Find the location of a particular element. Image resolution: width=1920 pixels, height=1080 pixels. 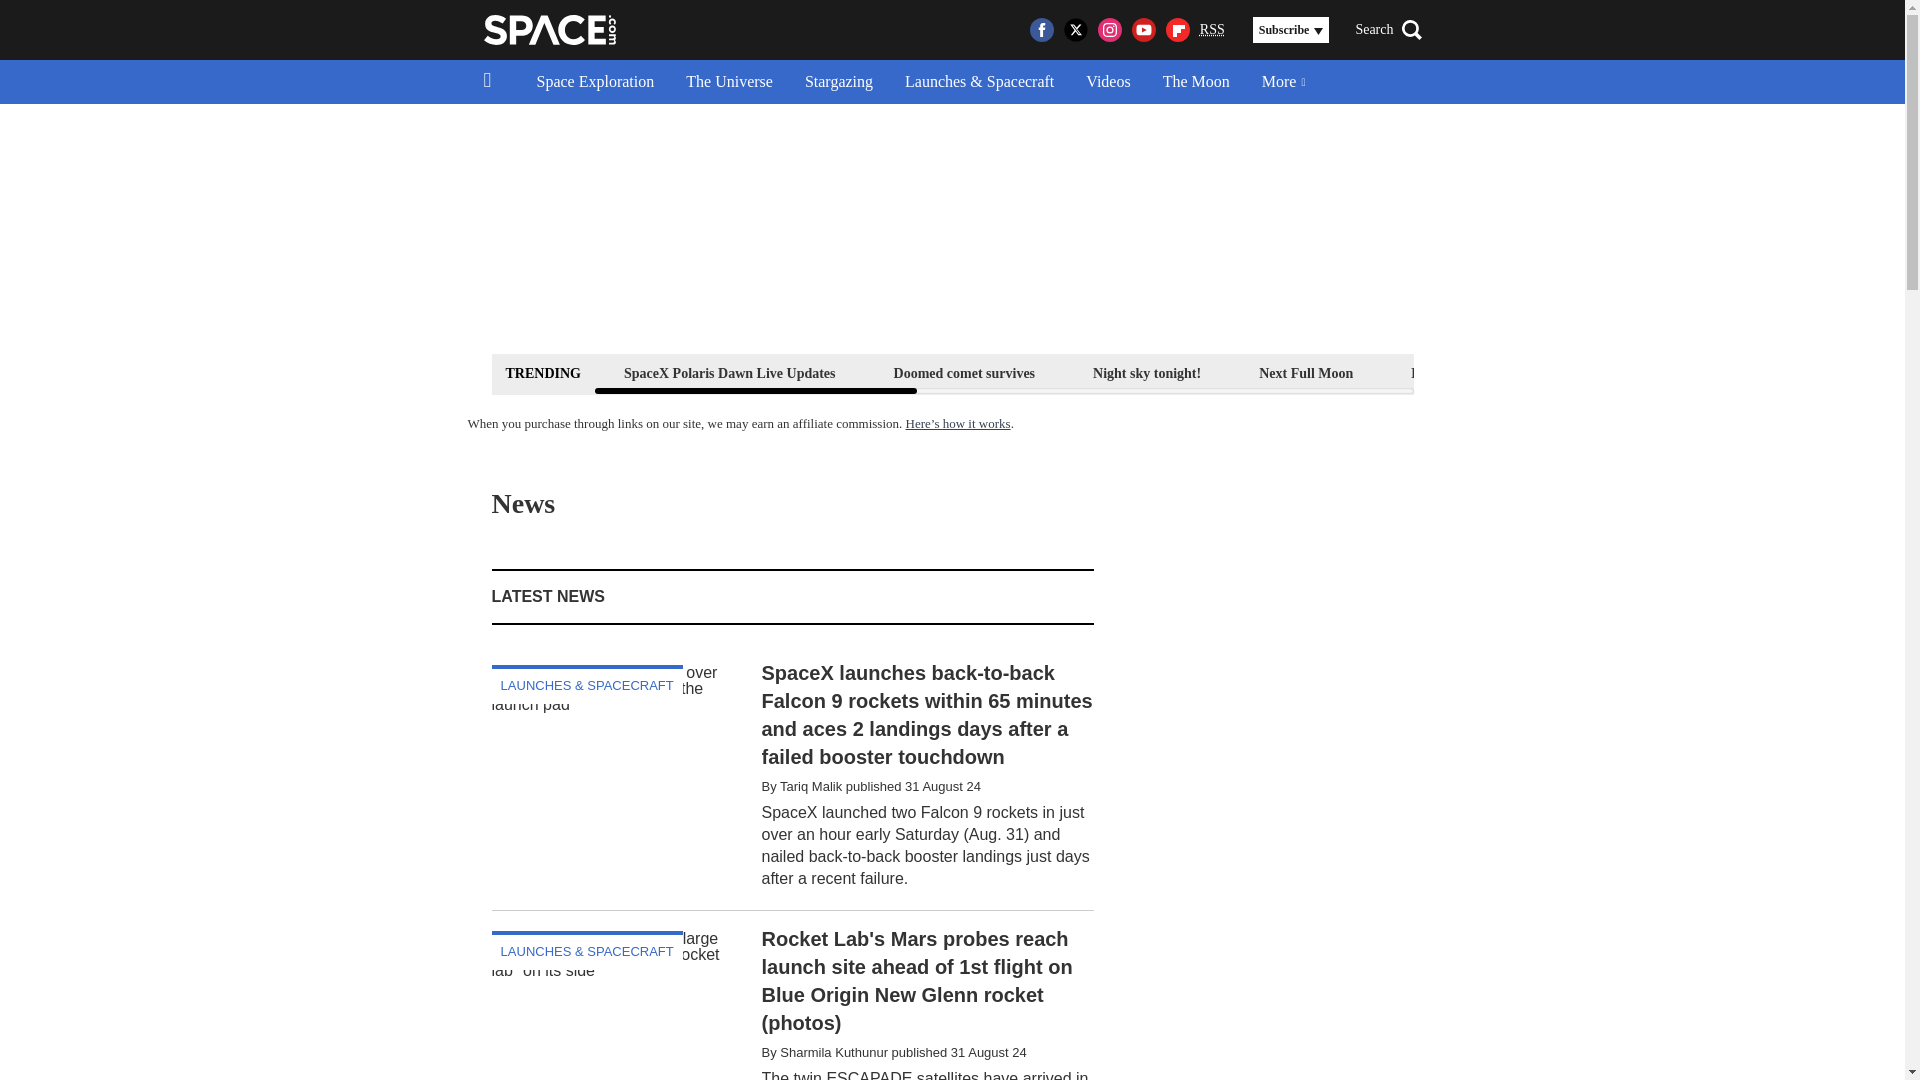

SpaceX Polaris Dawn Live Updates is located at coordinates (729, 372).